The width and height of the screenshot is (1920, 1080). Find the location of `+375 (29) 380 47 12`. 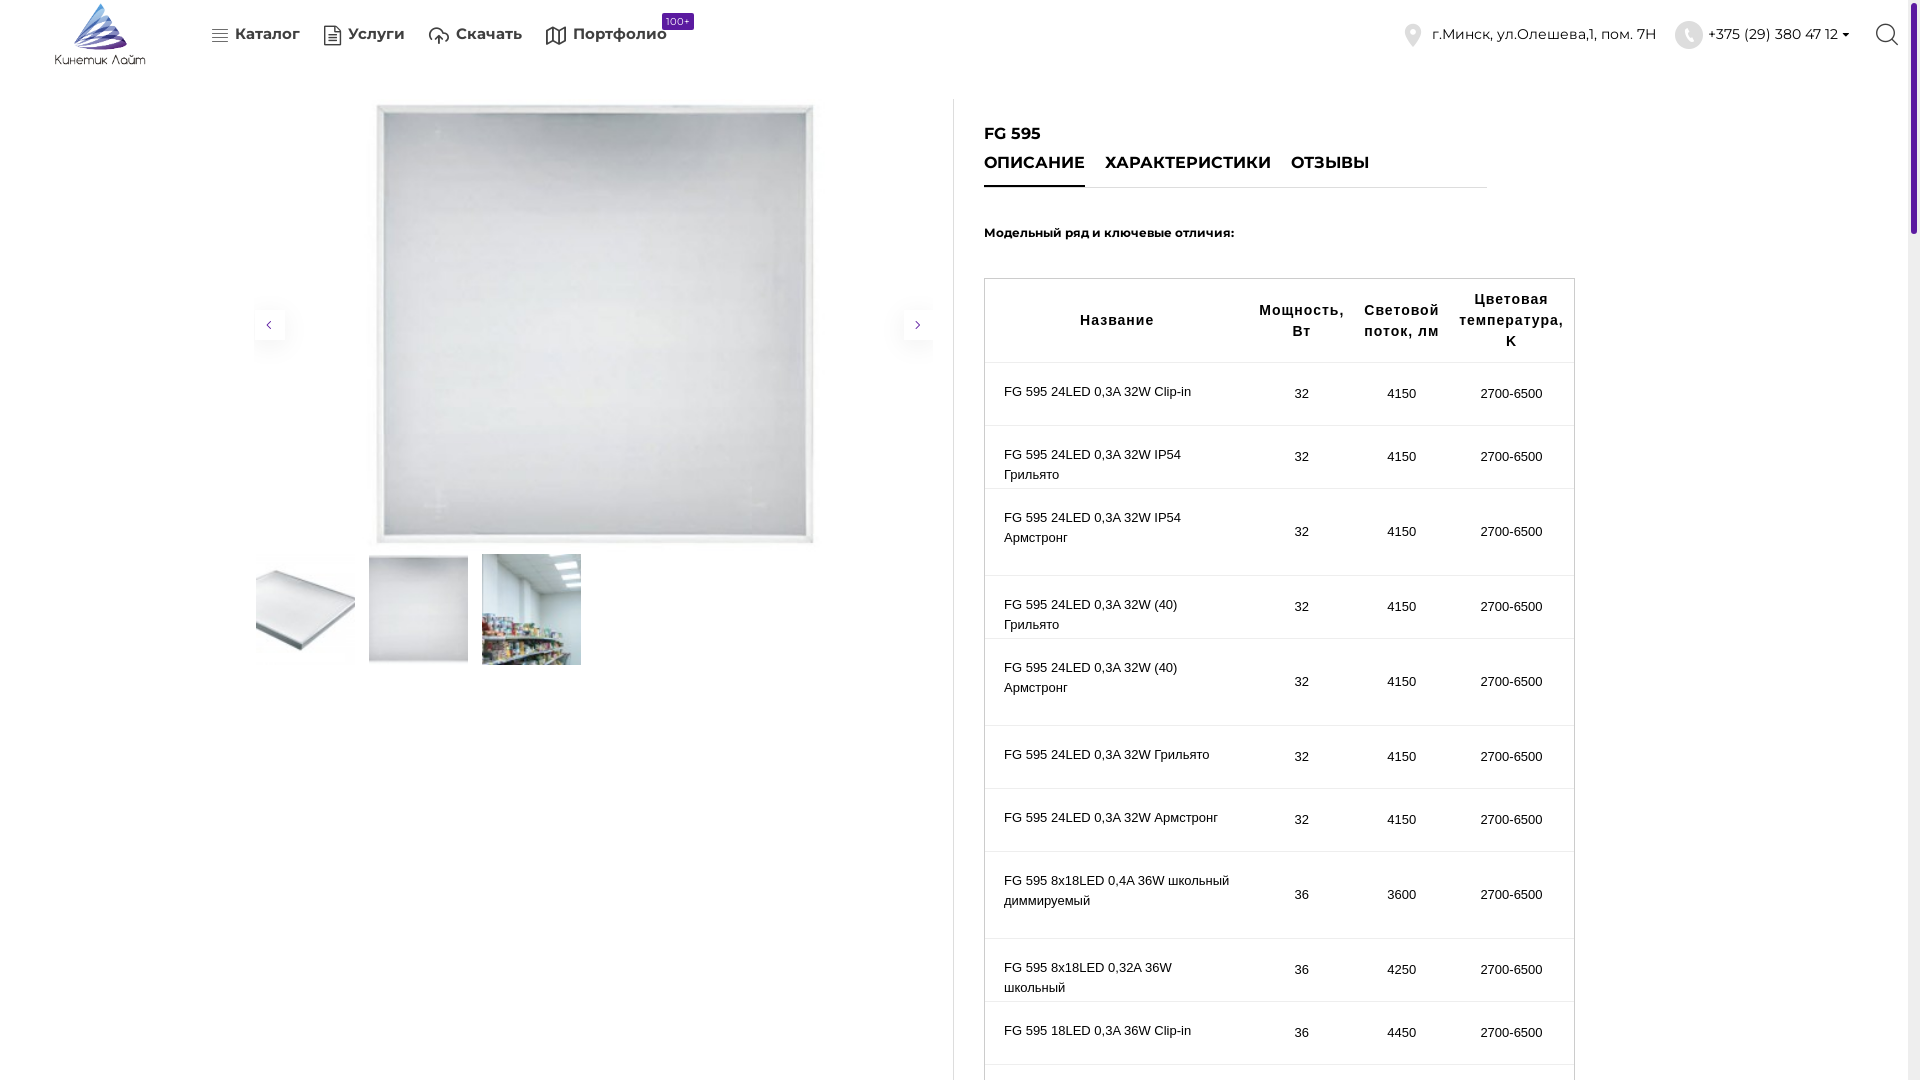

+375 (29) 380 47 12 is located at coordinates (1764, 35).